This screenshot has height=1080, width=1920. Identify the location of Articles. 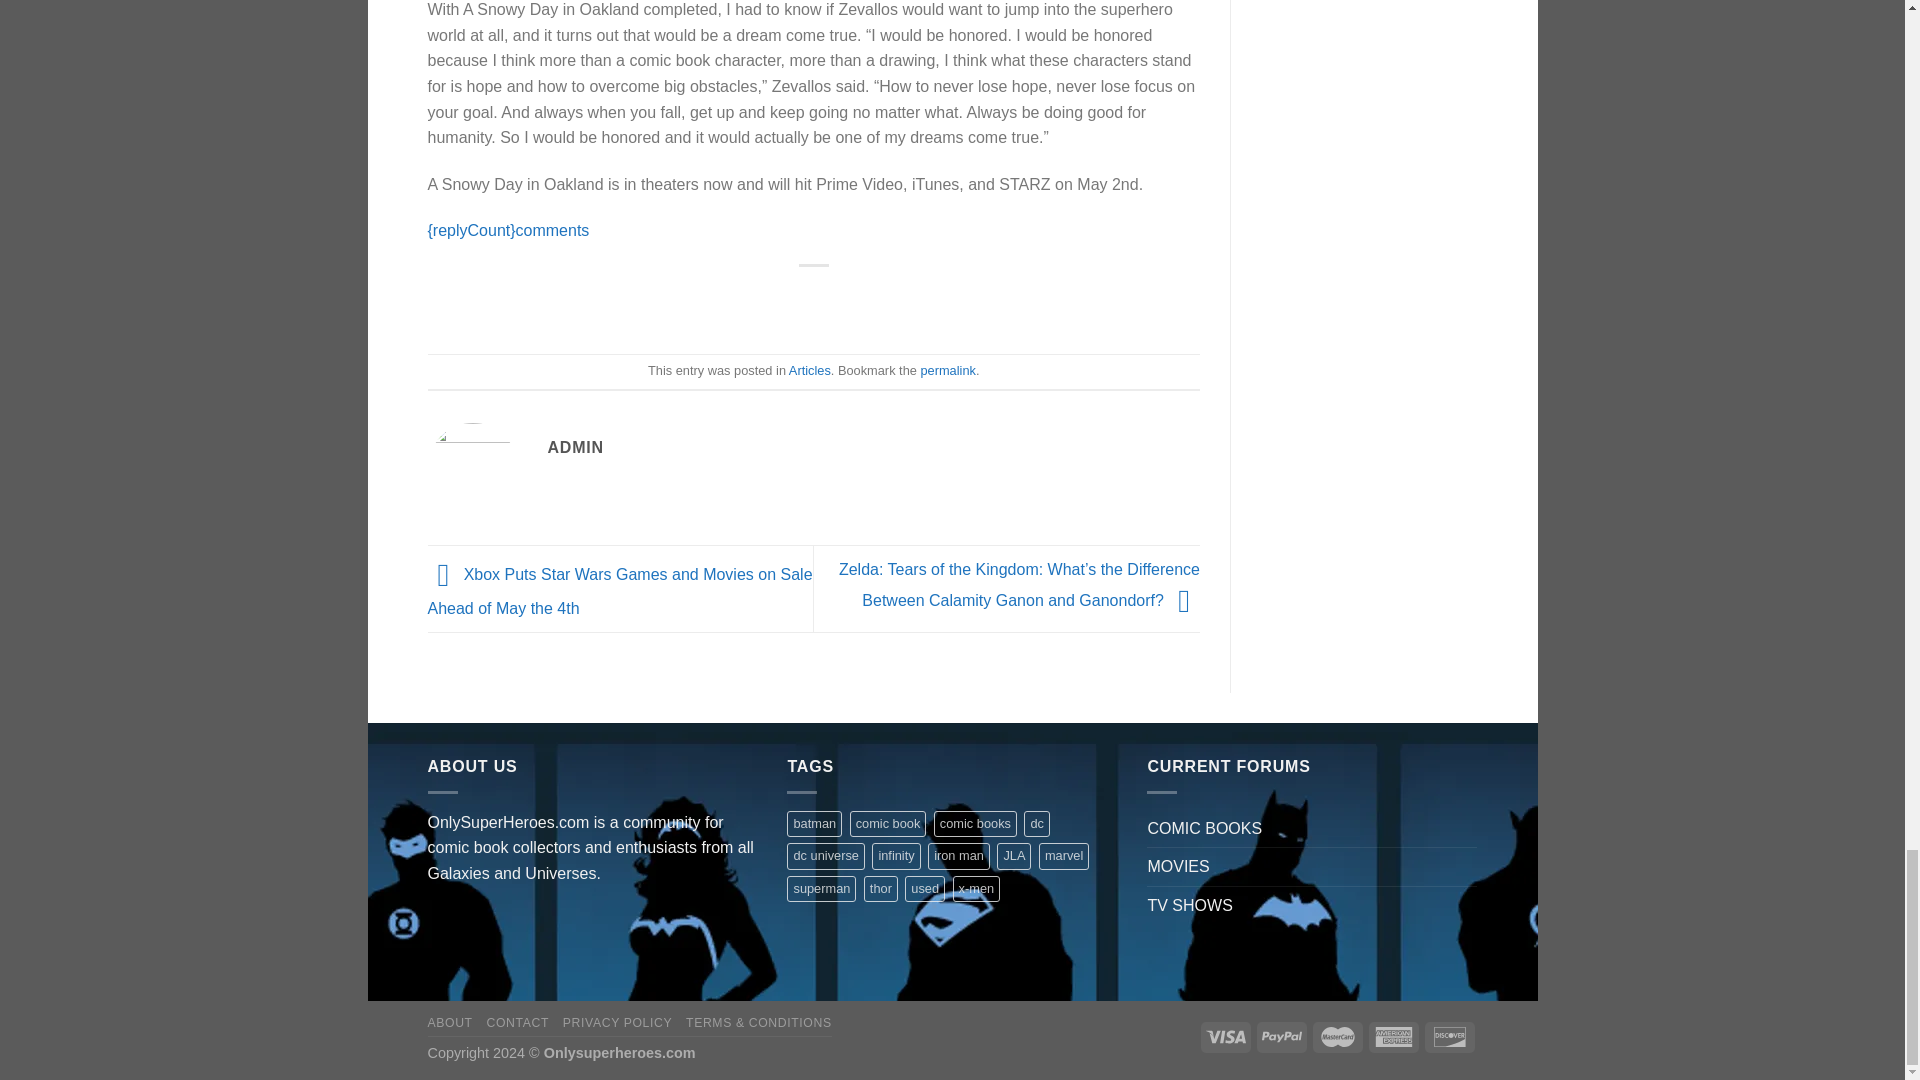
(810, 370).